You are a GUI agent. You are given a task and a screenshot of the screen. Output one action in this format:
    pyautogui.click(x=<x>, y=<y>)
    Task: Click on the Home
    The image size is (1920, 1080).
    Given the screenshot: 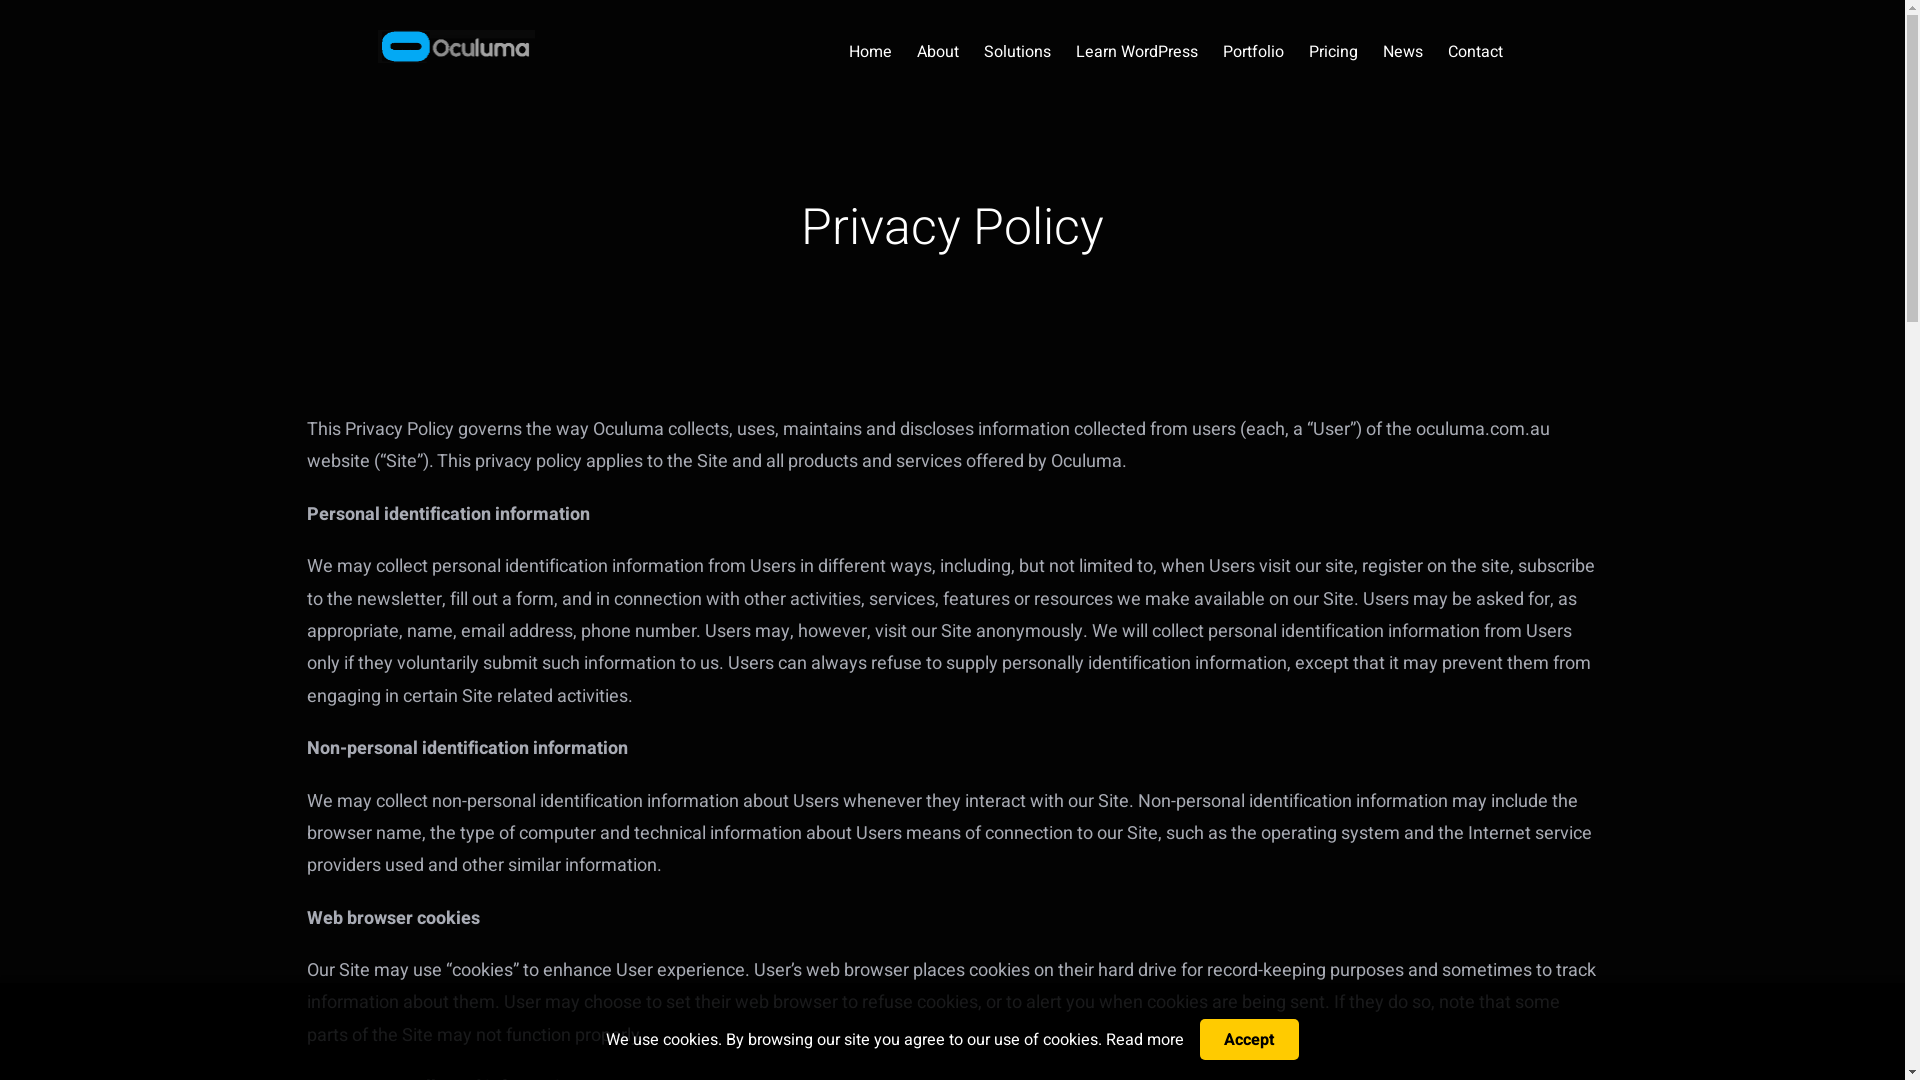 What is the action you would take?
    pyautogui.click(x=870, y=52)
    